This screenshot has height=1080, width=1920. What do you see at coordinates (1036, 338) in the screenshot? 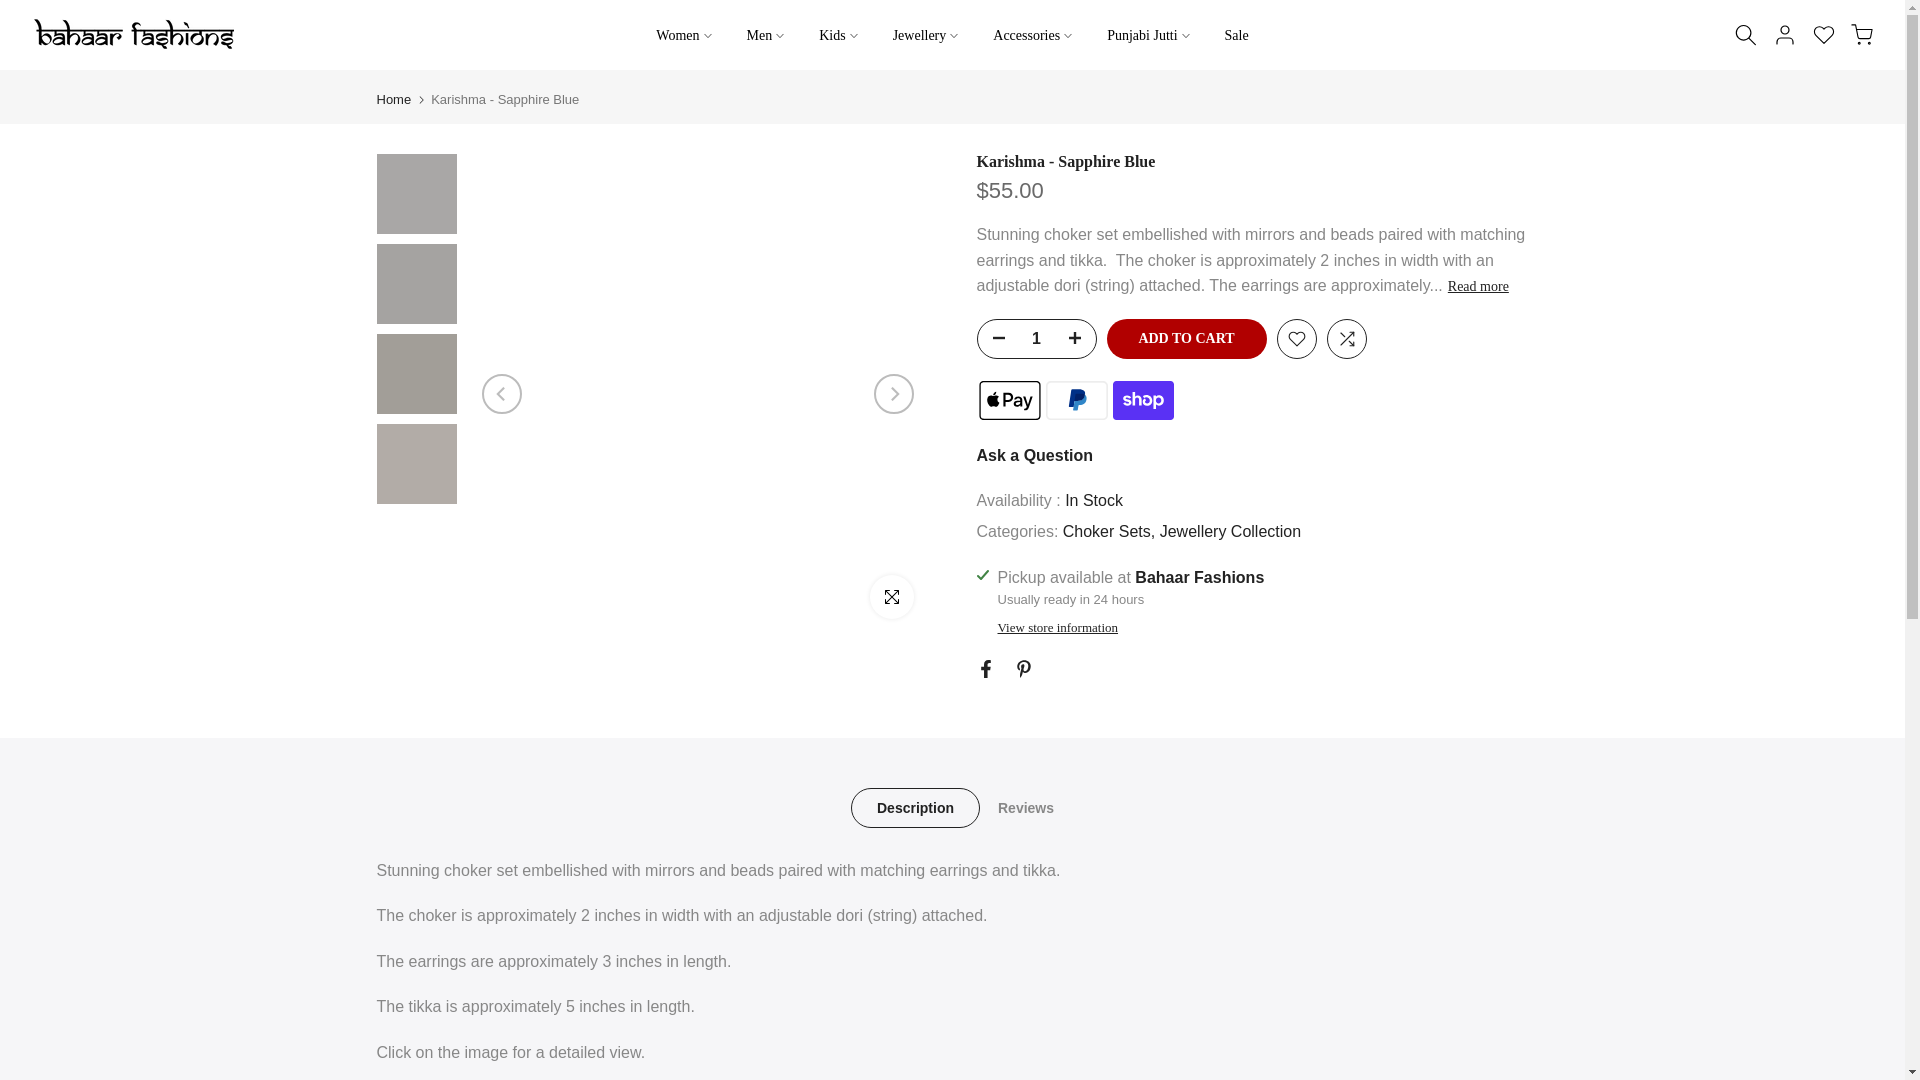
I see `1` at bounding box center [1036, 338].